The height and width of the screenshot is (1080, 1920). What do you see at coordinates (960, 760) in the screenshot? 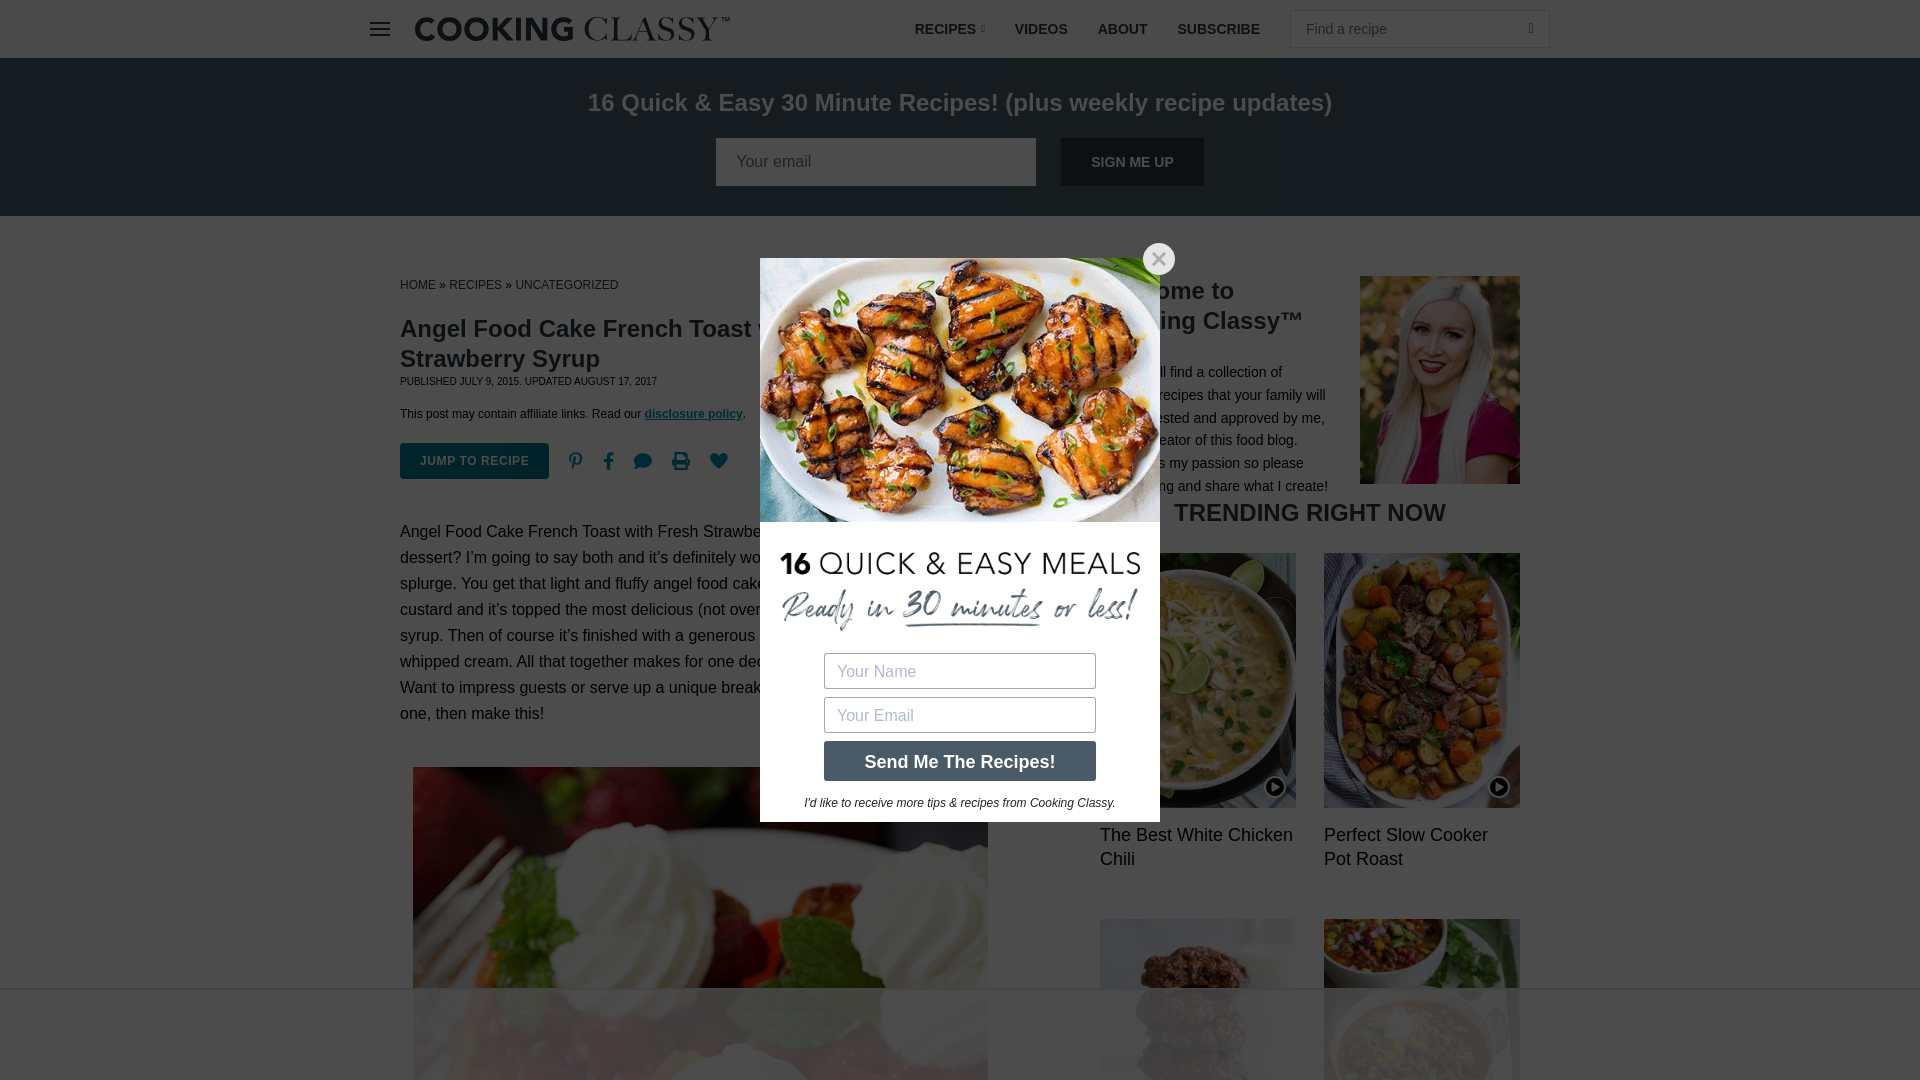
I see `Send Me The Recipes!` at bounding box center [960, 760].